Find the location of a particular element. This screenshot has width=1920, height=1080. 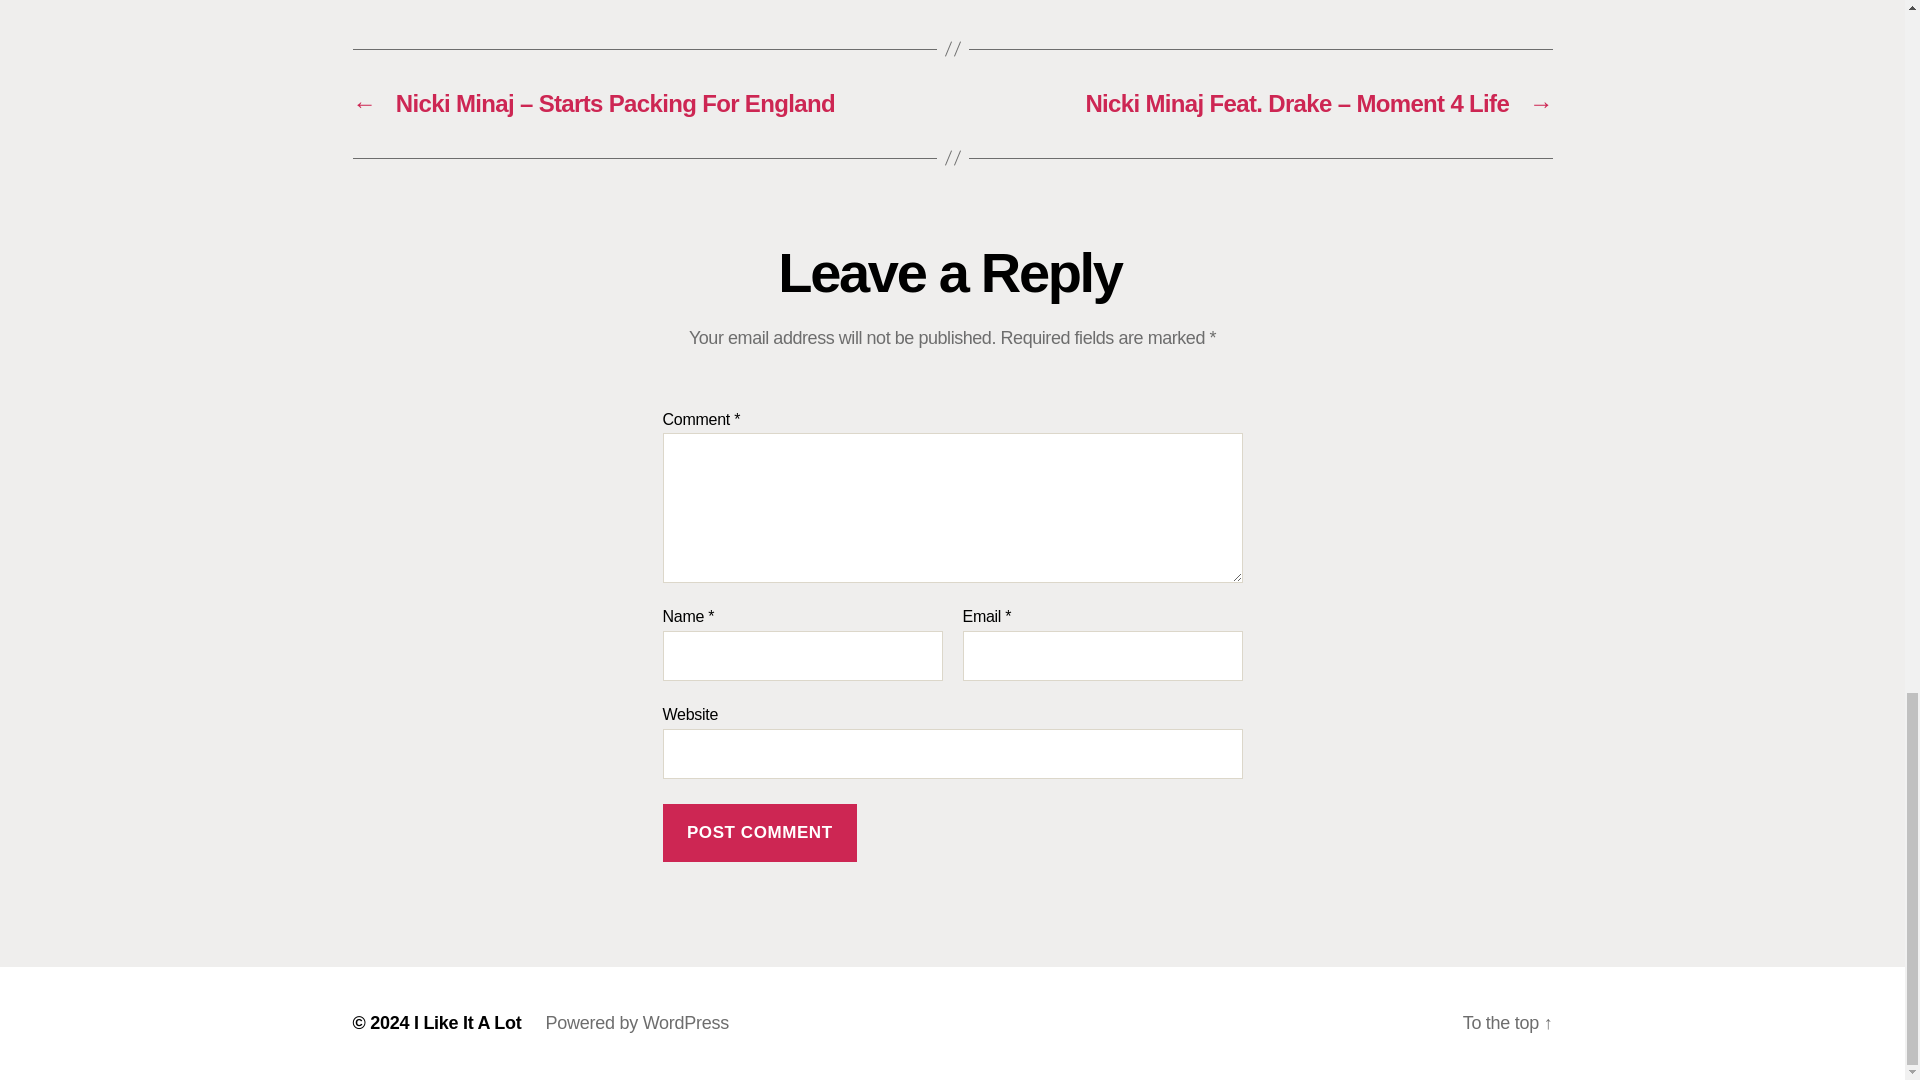

Post Comment is located at coordinates (759, 832).